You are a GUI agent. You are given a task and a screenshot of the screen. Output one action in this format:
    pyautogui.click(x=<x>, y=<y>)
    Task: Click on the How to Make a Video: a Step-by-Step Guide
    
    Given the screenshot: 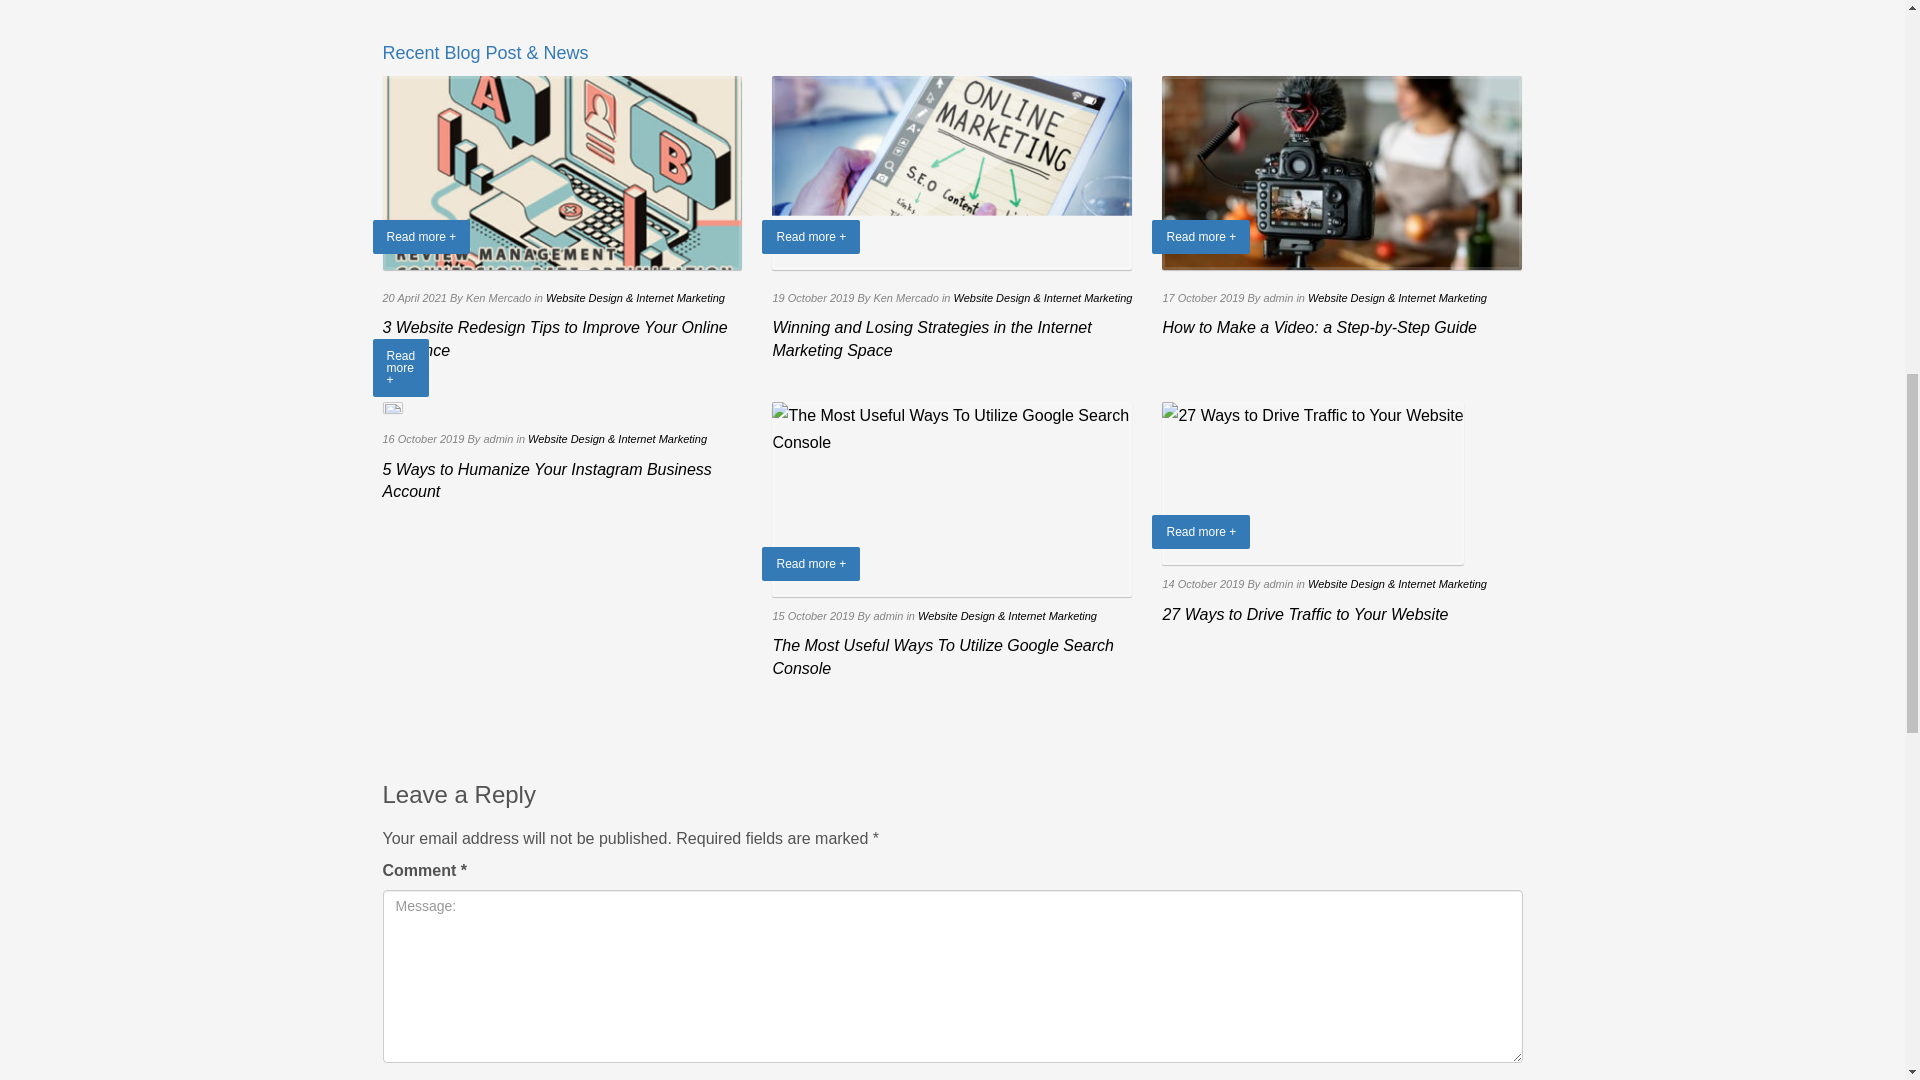 What is the action you would take?
    pyautogui.click(x=1318, y=326)
    